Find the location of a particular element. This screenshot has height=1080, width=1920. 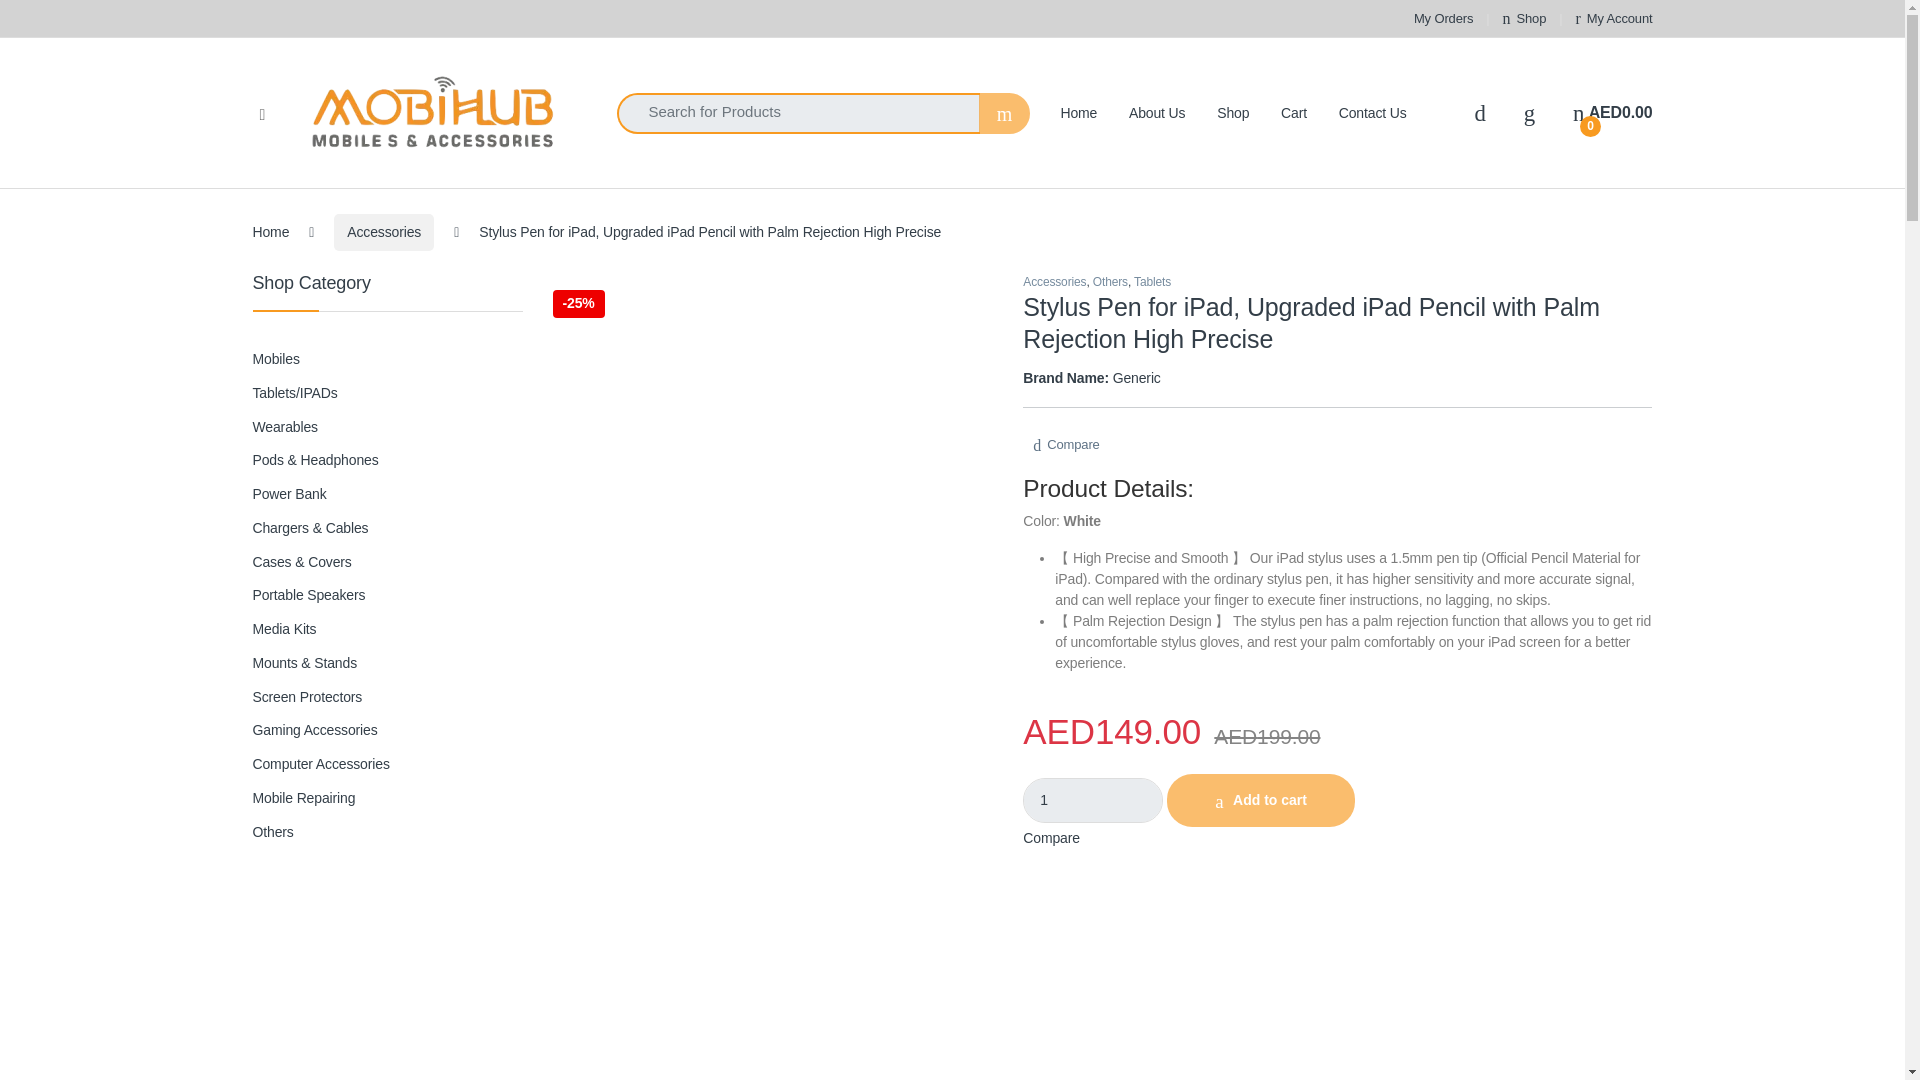

Home is located at coordinates (1442, 18).